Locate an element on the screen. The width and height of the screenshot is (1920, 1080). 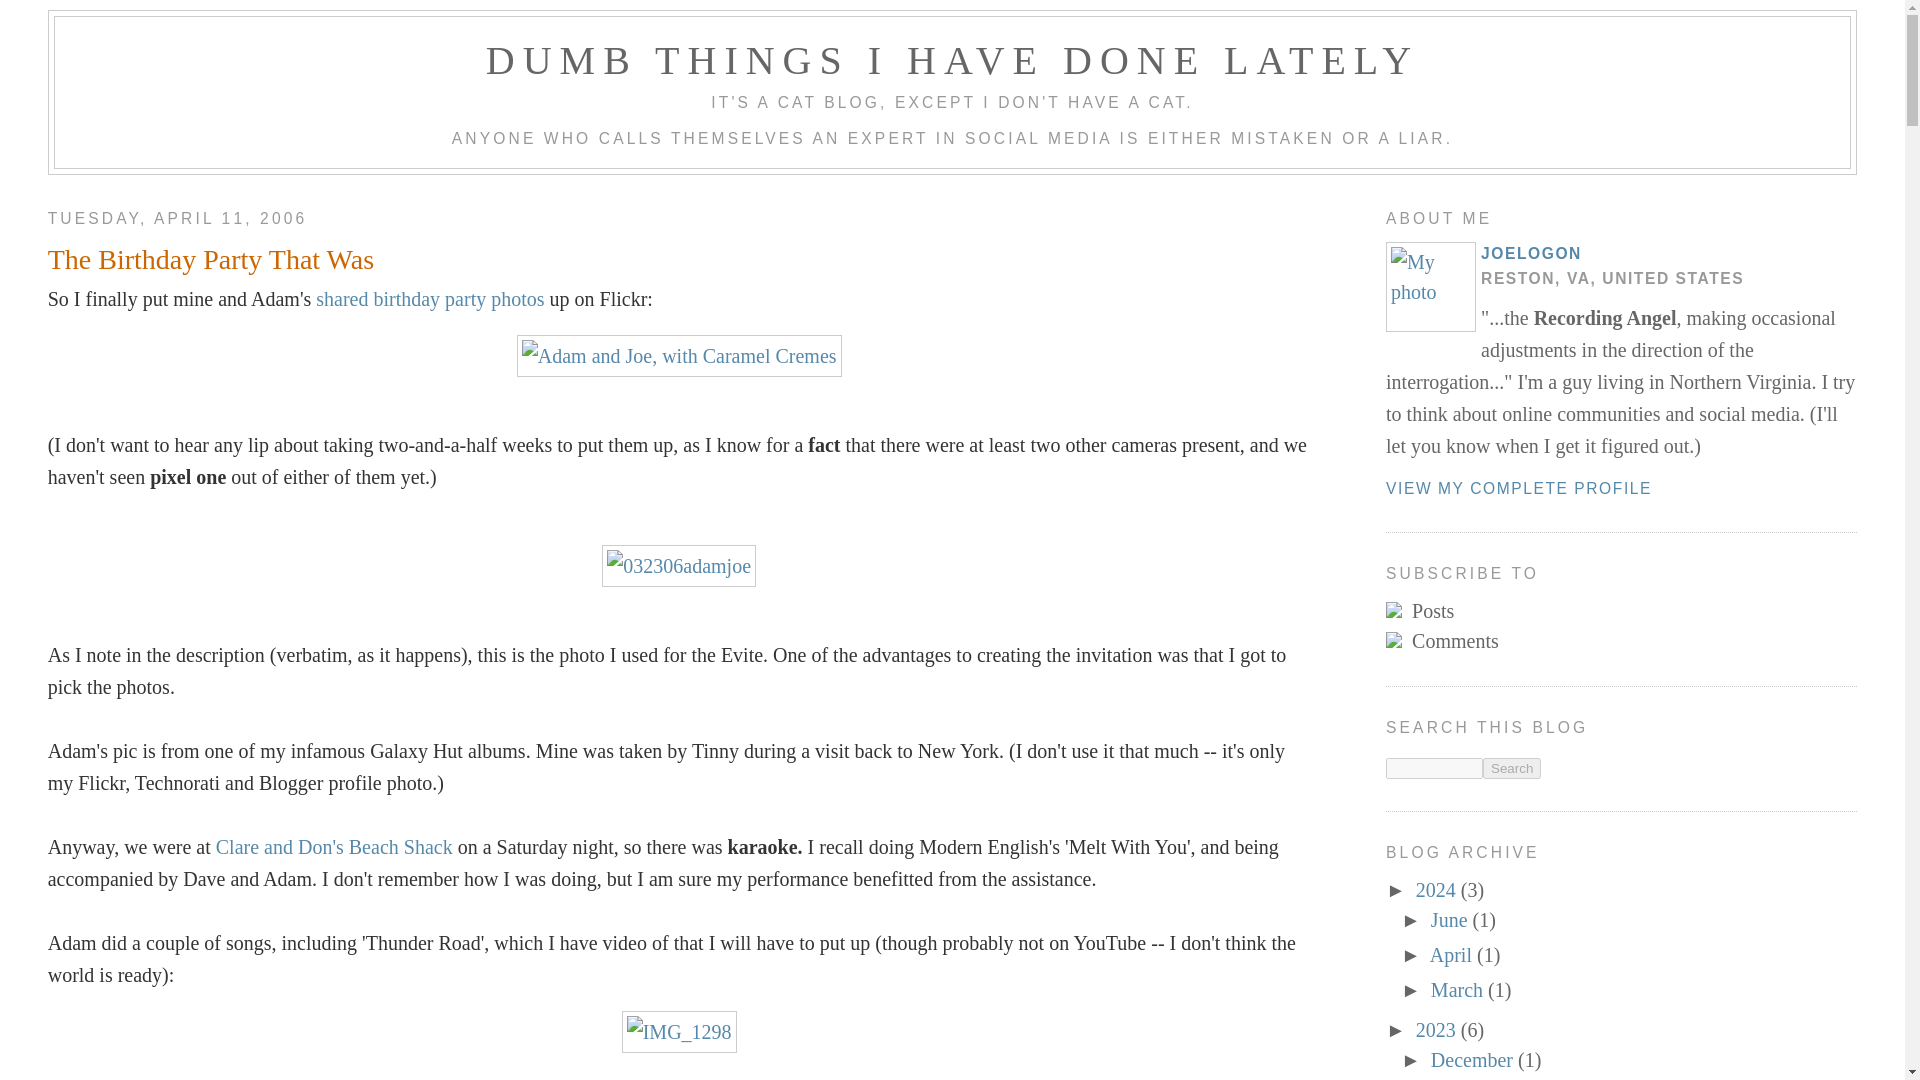
Kathleen and Adam sing Thunder Road is located at coordinates (680, 1032).